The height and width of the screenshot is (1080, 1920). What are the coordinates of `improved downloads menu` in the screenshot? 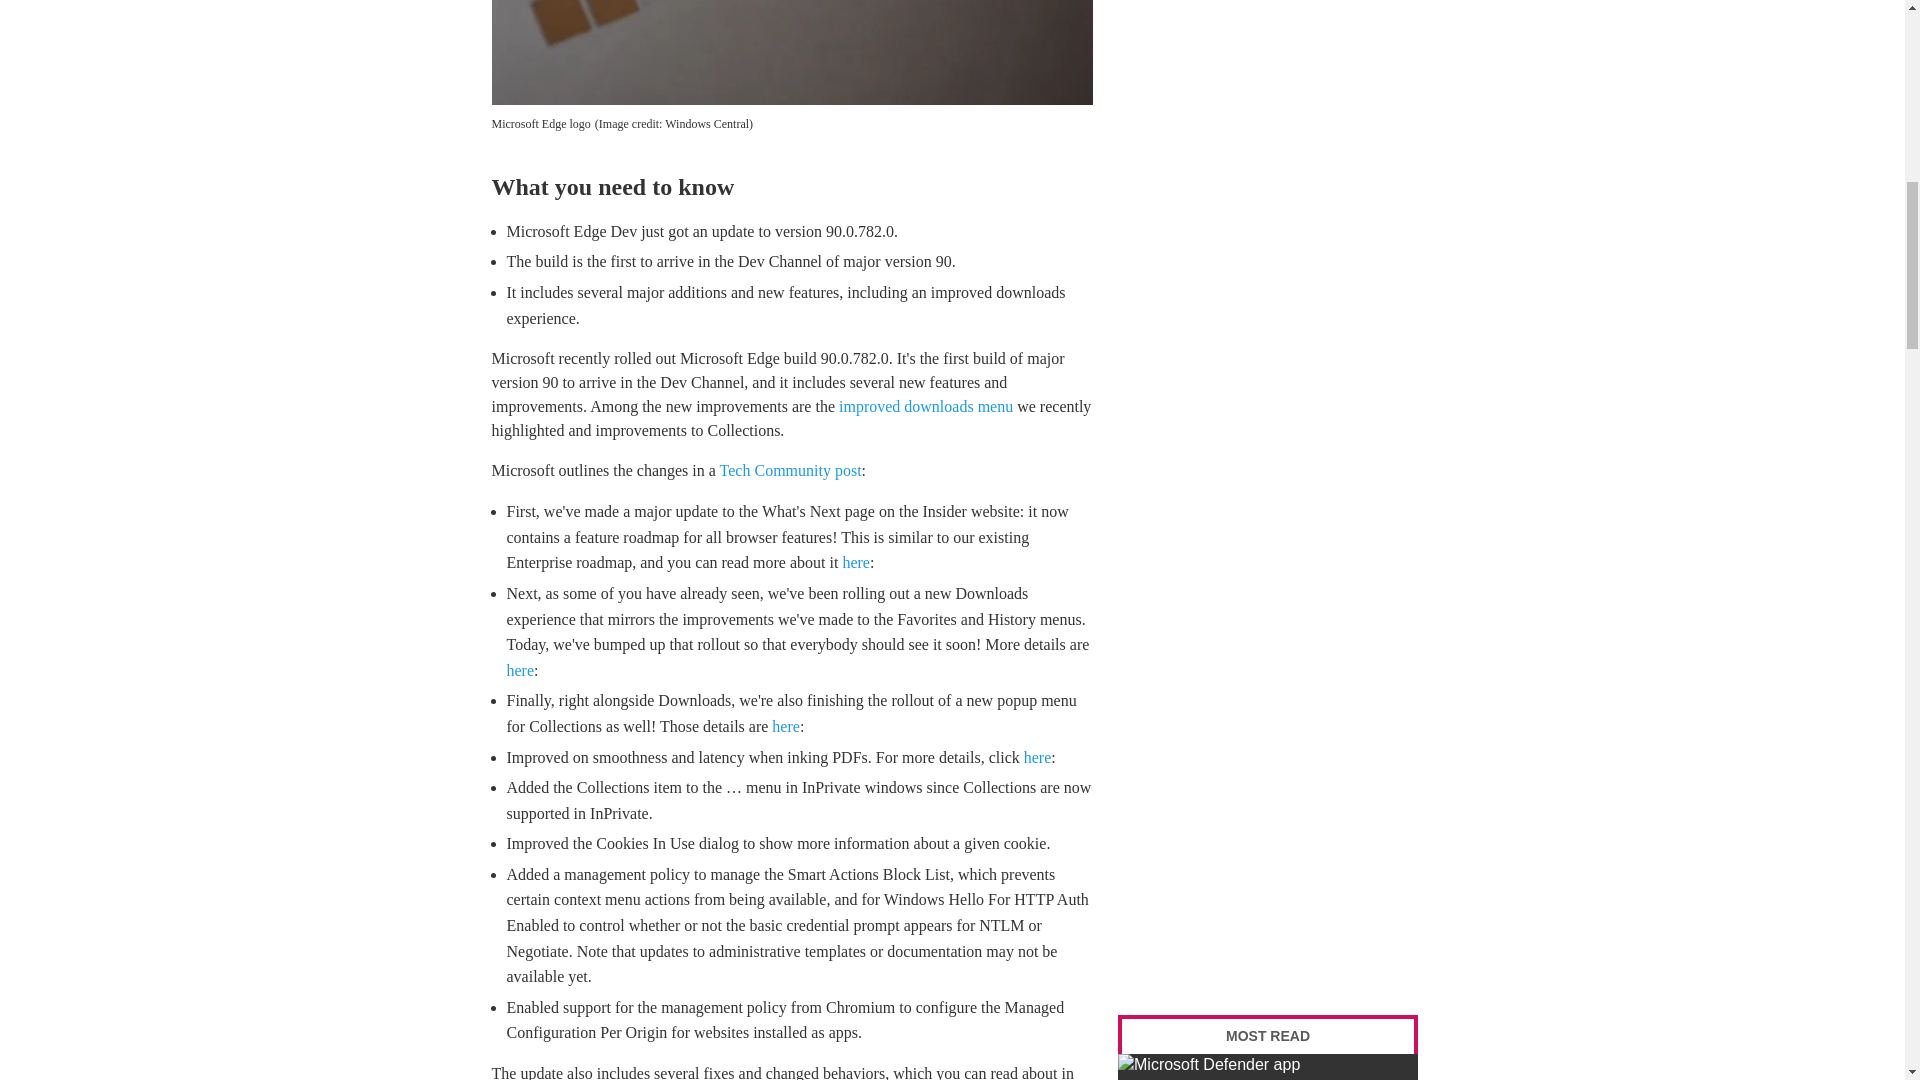 It's located at (926, 406).